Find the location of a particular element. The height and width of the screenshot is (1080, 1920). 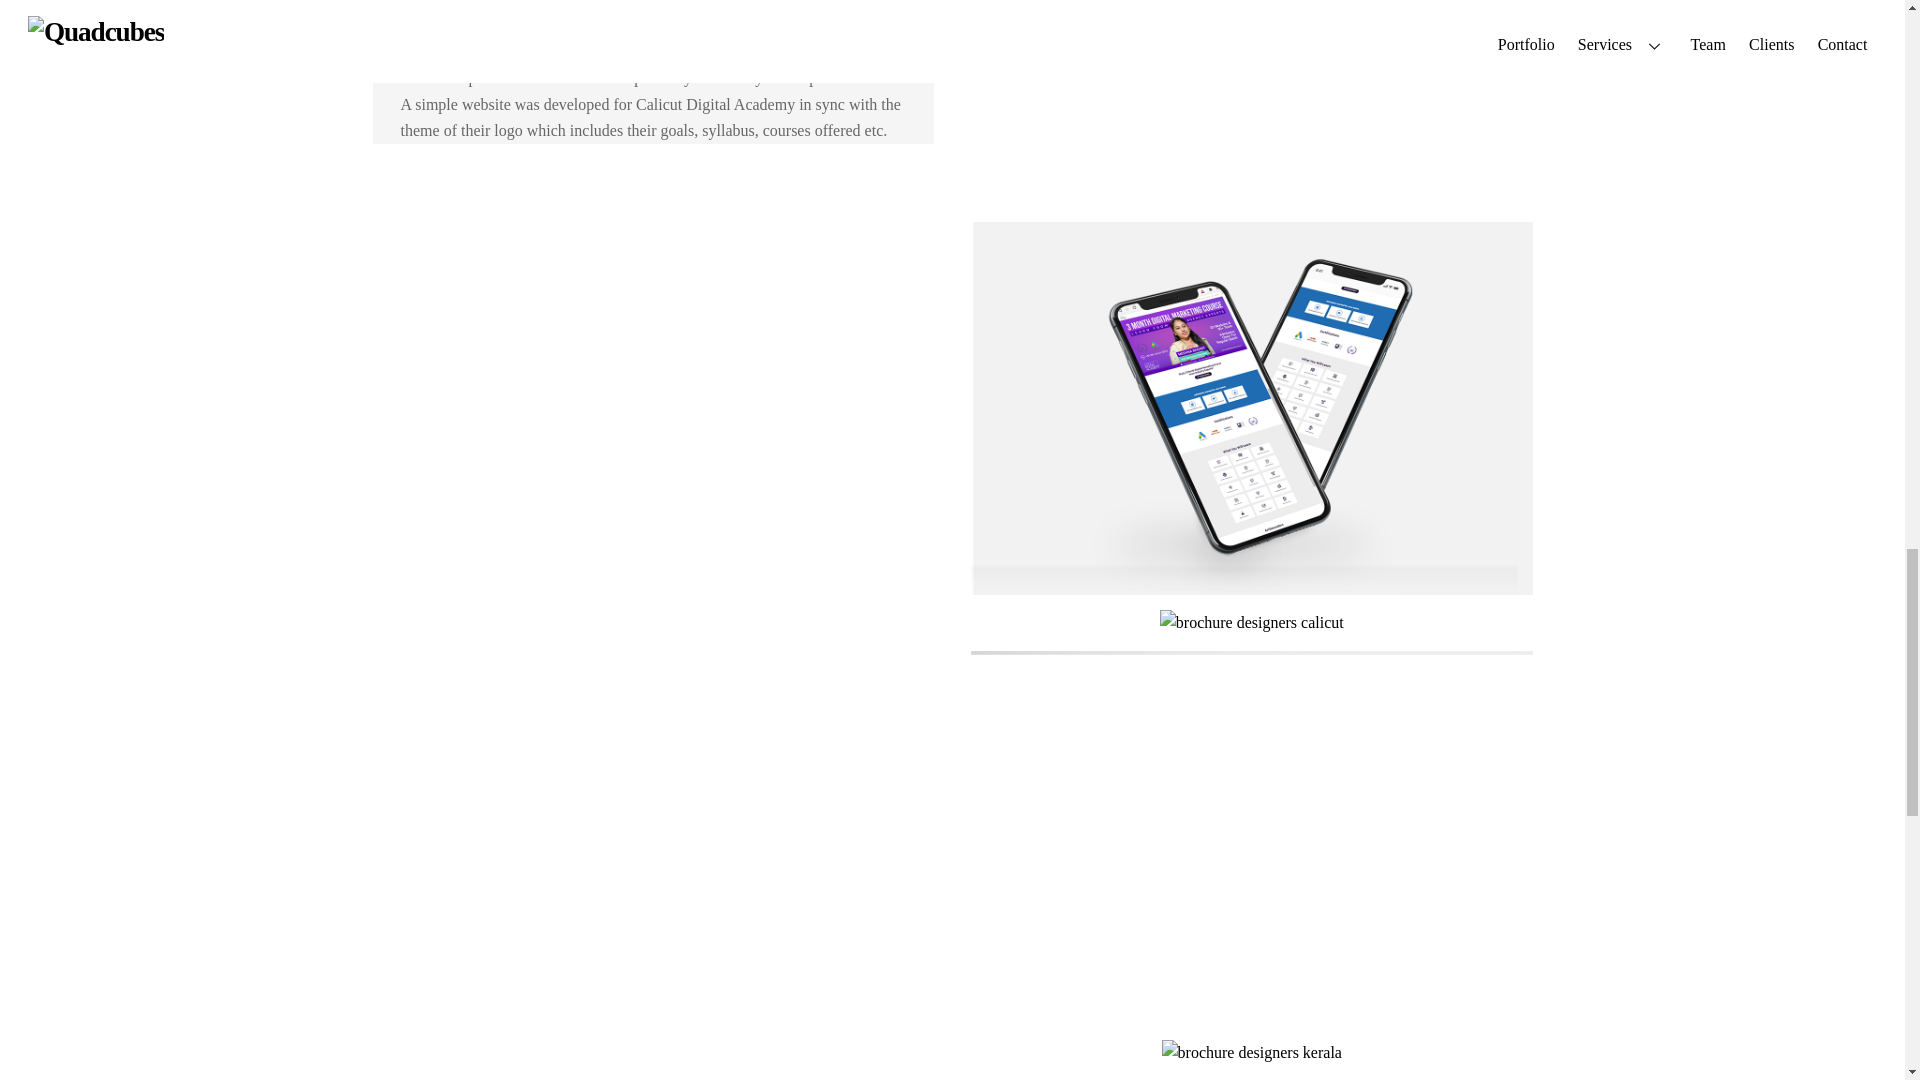

brochure designers kerala is located at coordinates (1252, 1052).